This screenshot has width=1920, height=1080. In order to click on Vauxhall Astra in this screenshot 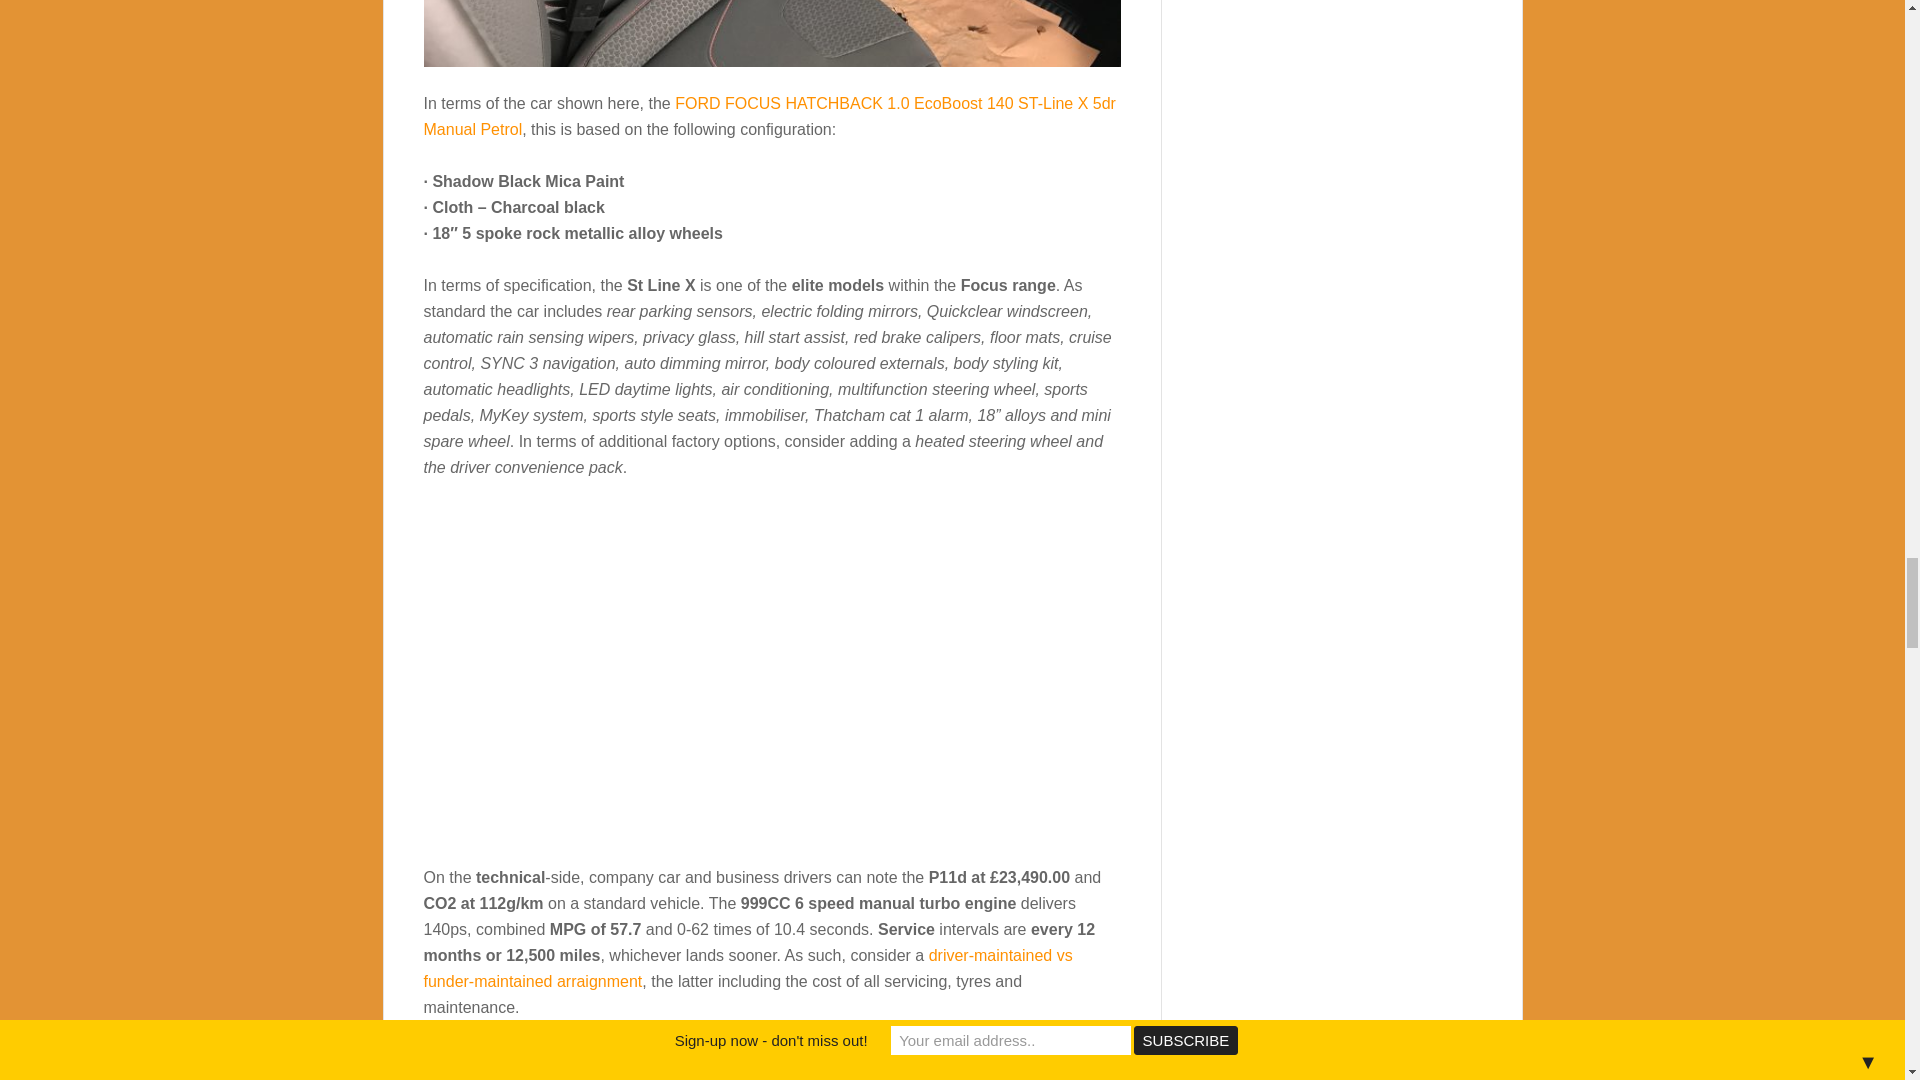, I will do `click(500, 1078)`.